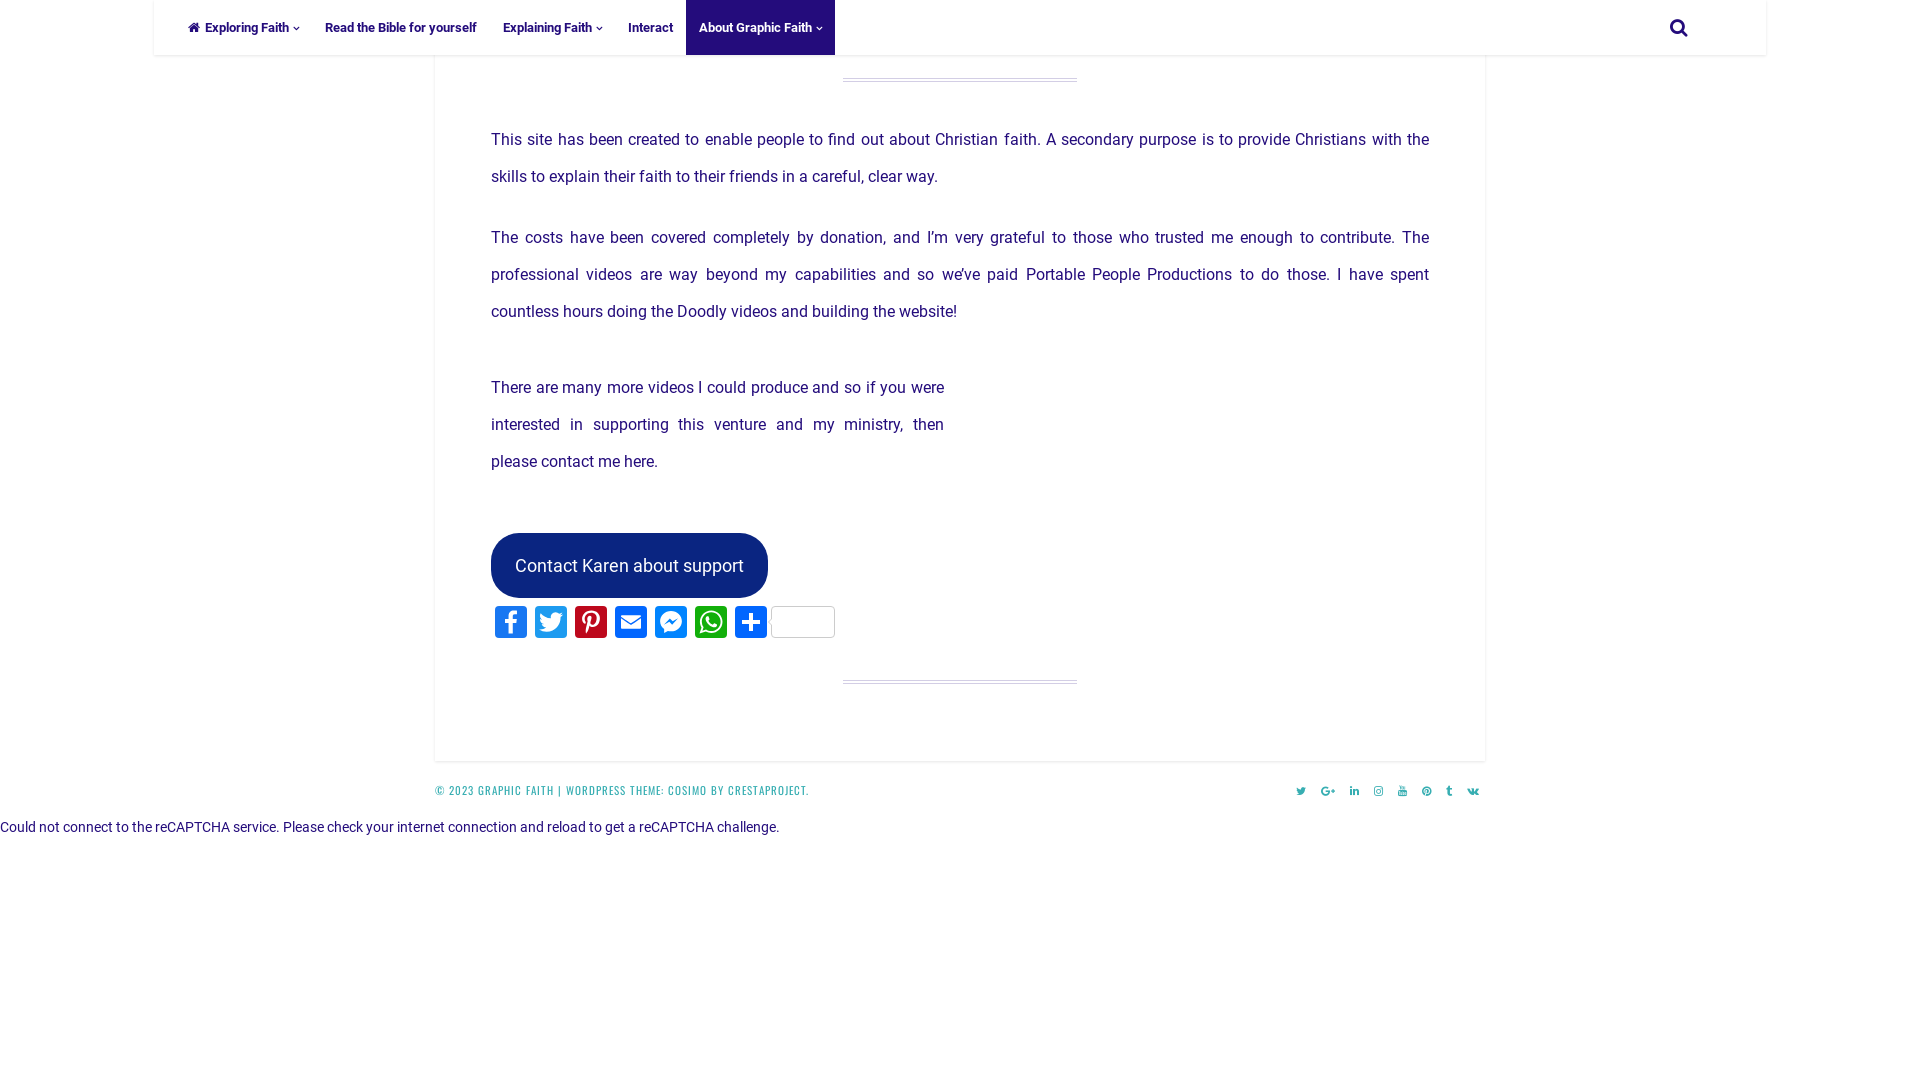  What do you see at coordinates (551, 624) in the screenshot?
I see `Twitter` at bounding box center [551, 624].